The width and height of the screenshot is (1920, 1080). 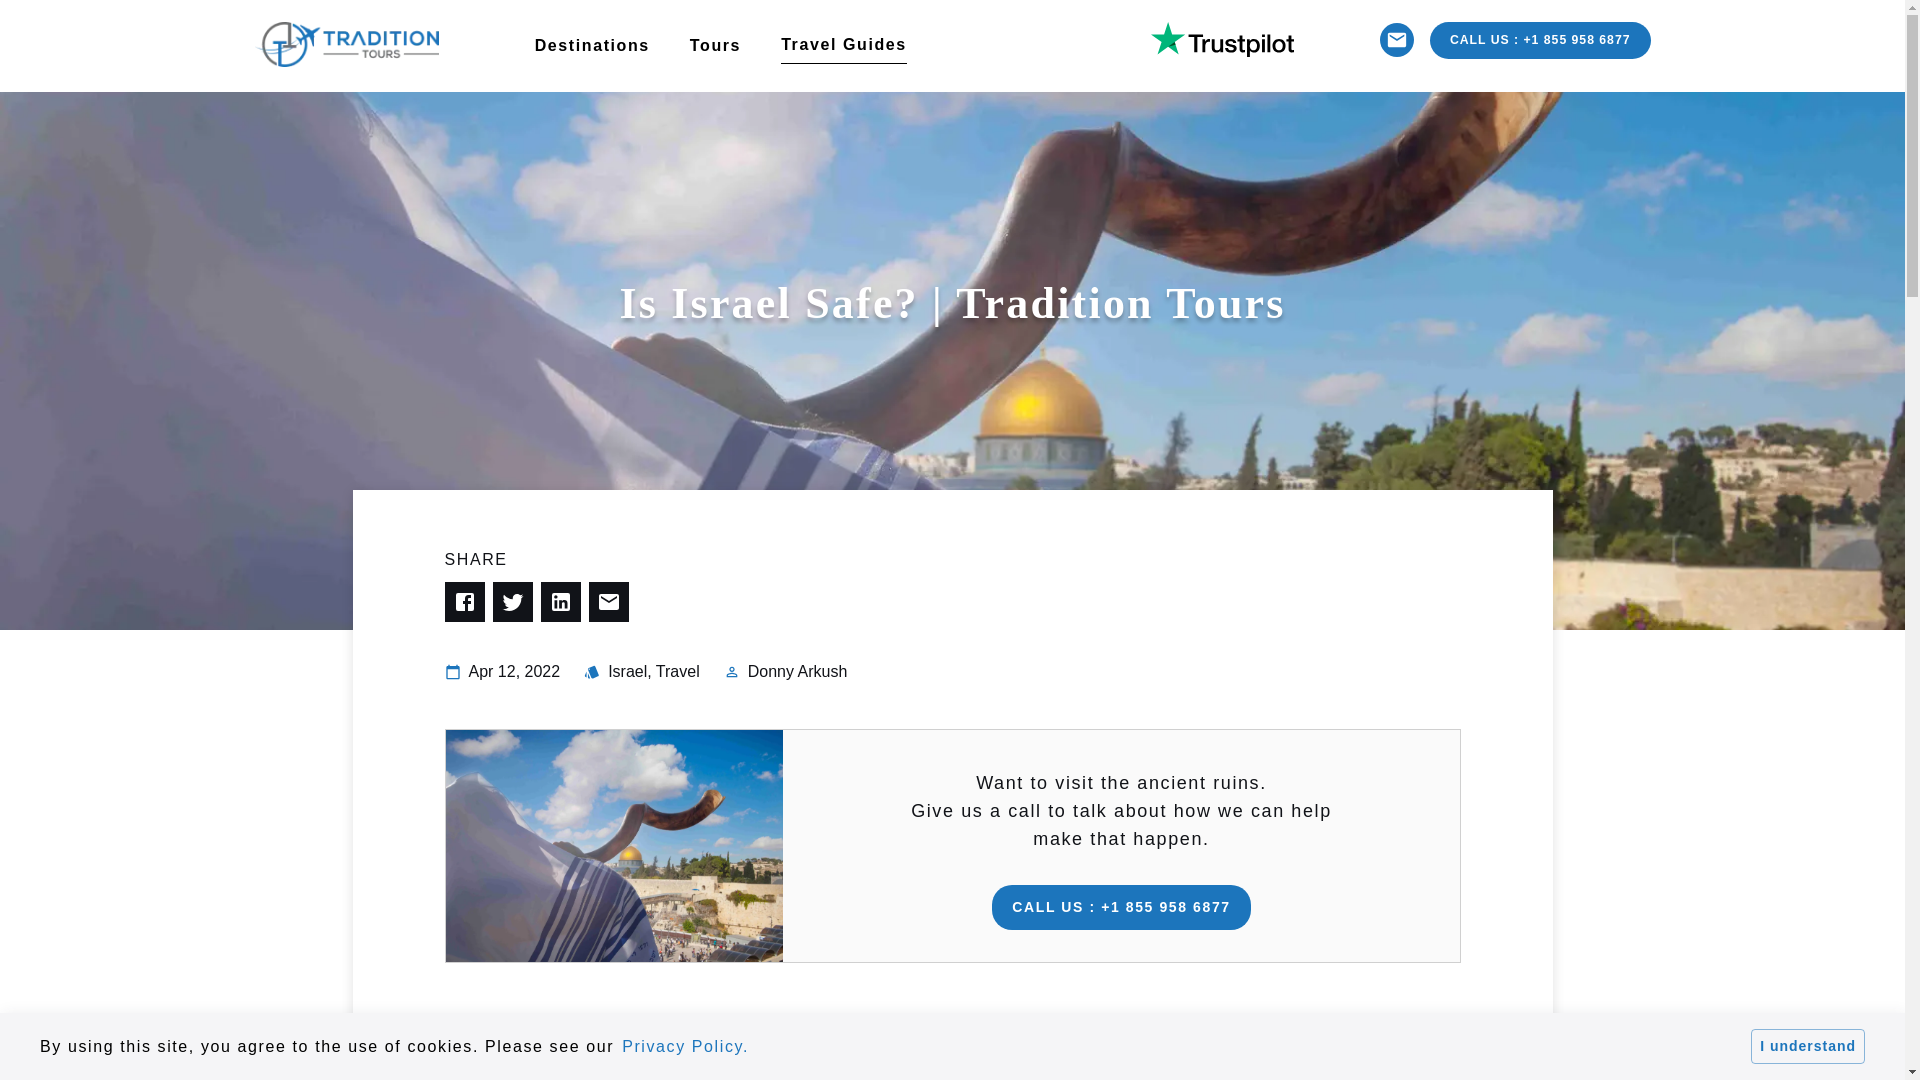 What do you see at coordinates (612, 45) in the screenshot?
I see `Destinations` at bounding box center [612, 45].